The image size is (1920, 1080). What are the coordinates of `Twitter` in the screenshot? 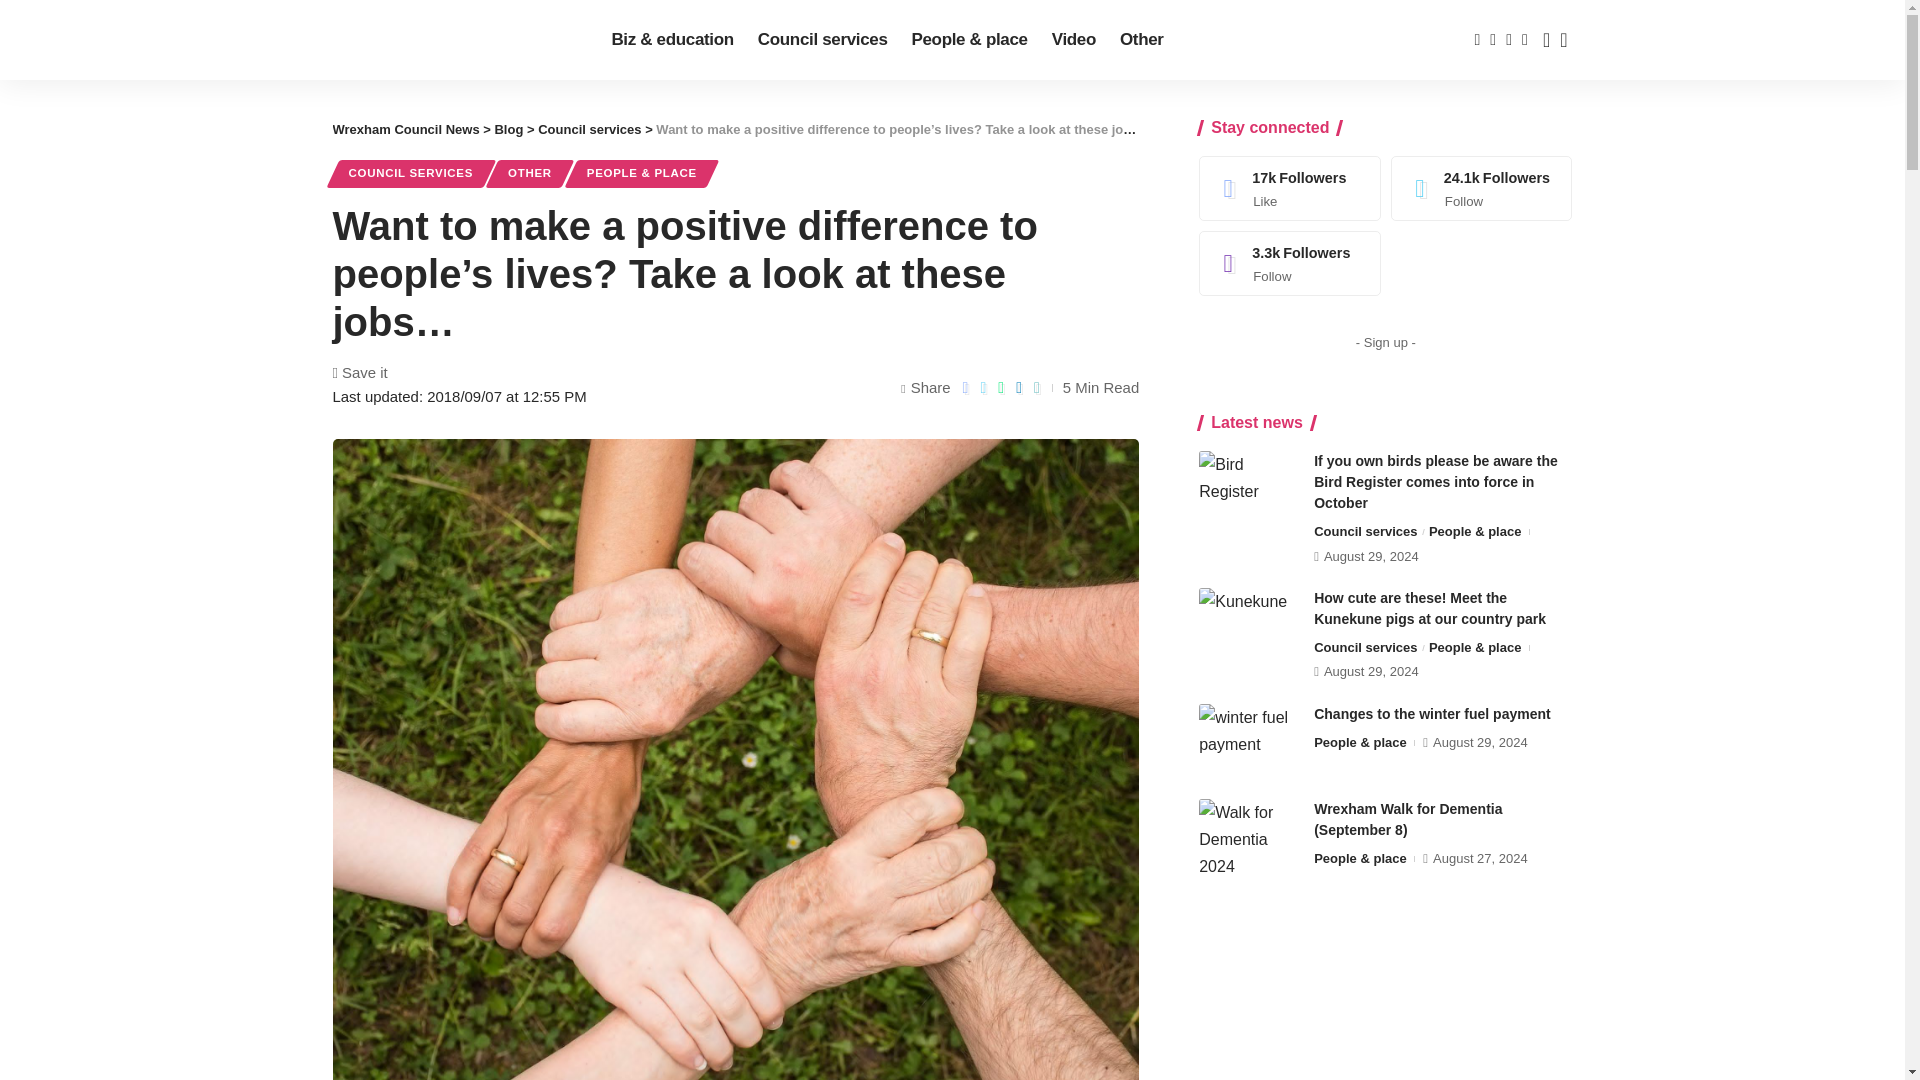 It's located at (1482, 188).